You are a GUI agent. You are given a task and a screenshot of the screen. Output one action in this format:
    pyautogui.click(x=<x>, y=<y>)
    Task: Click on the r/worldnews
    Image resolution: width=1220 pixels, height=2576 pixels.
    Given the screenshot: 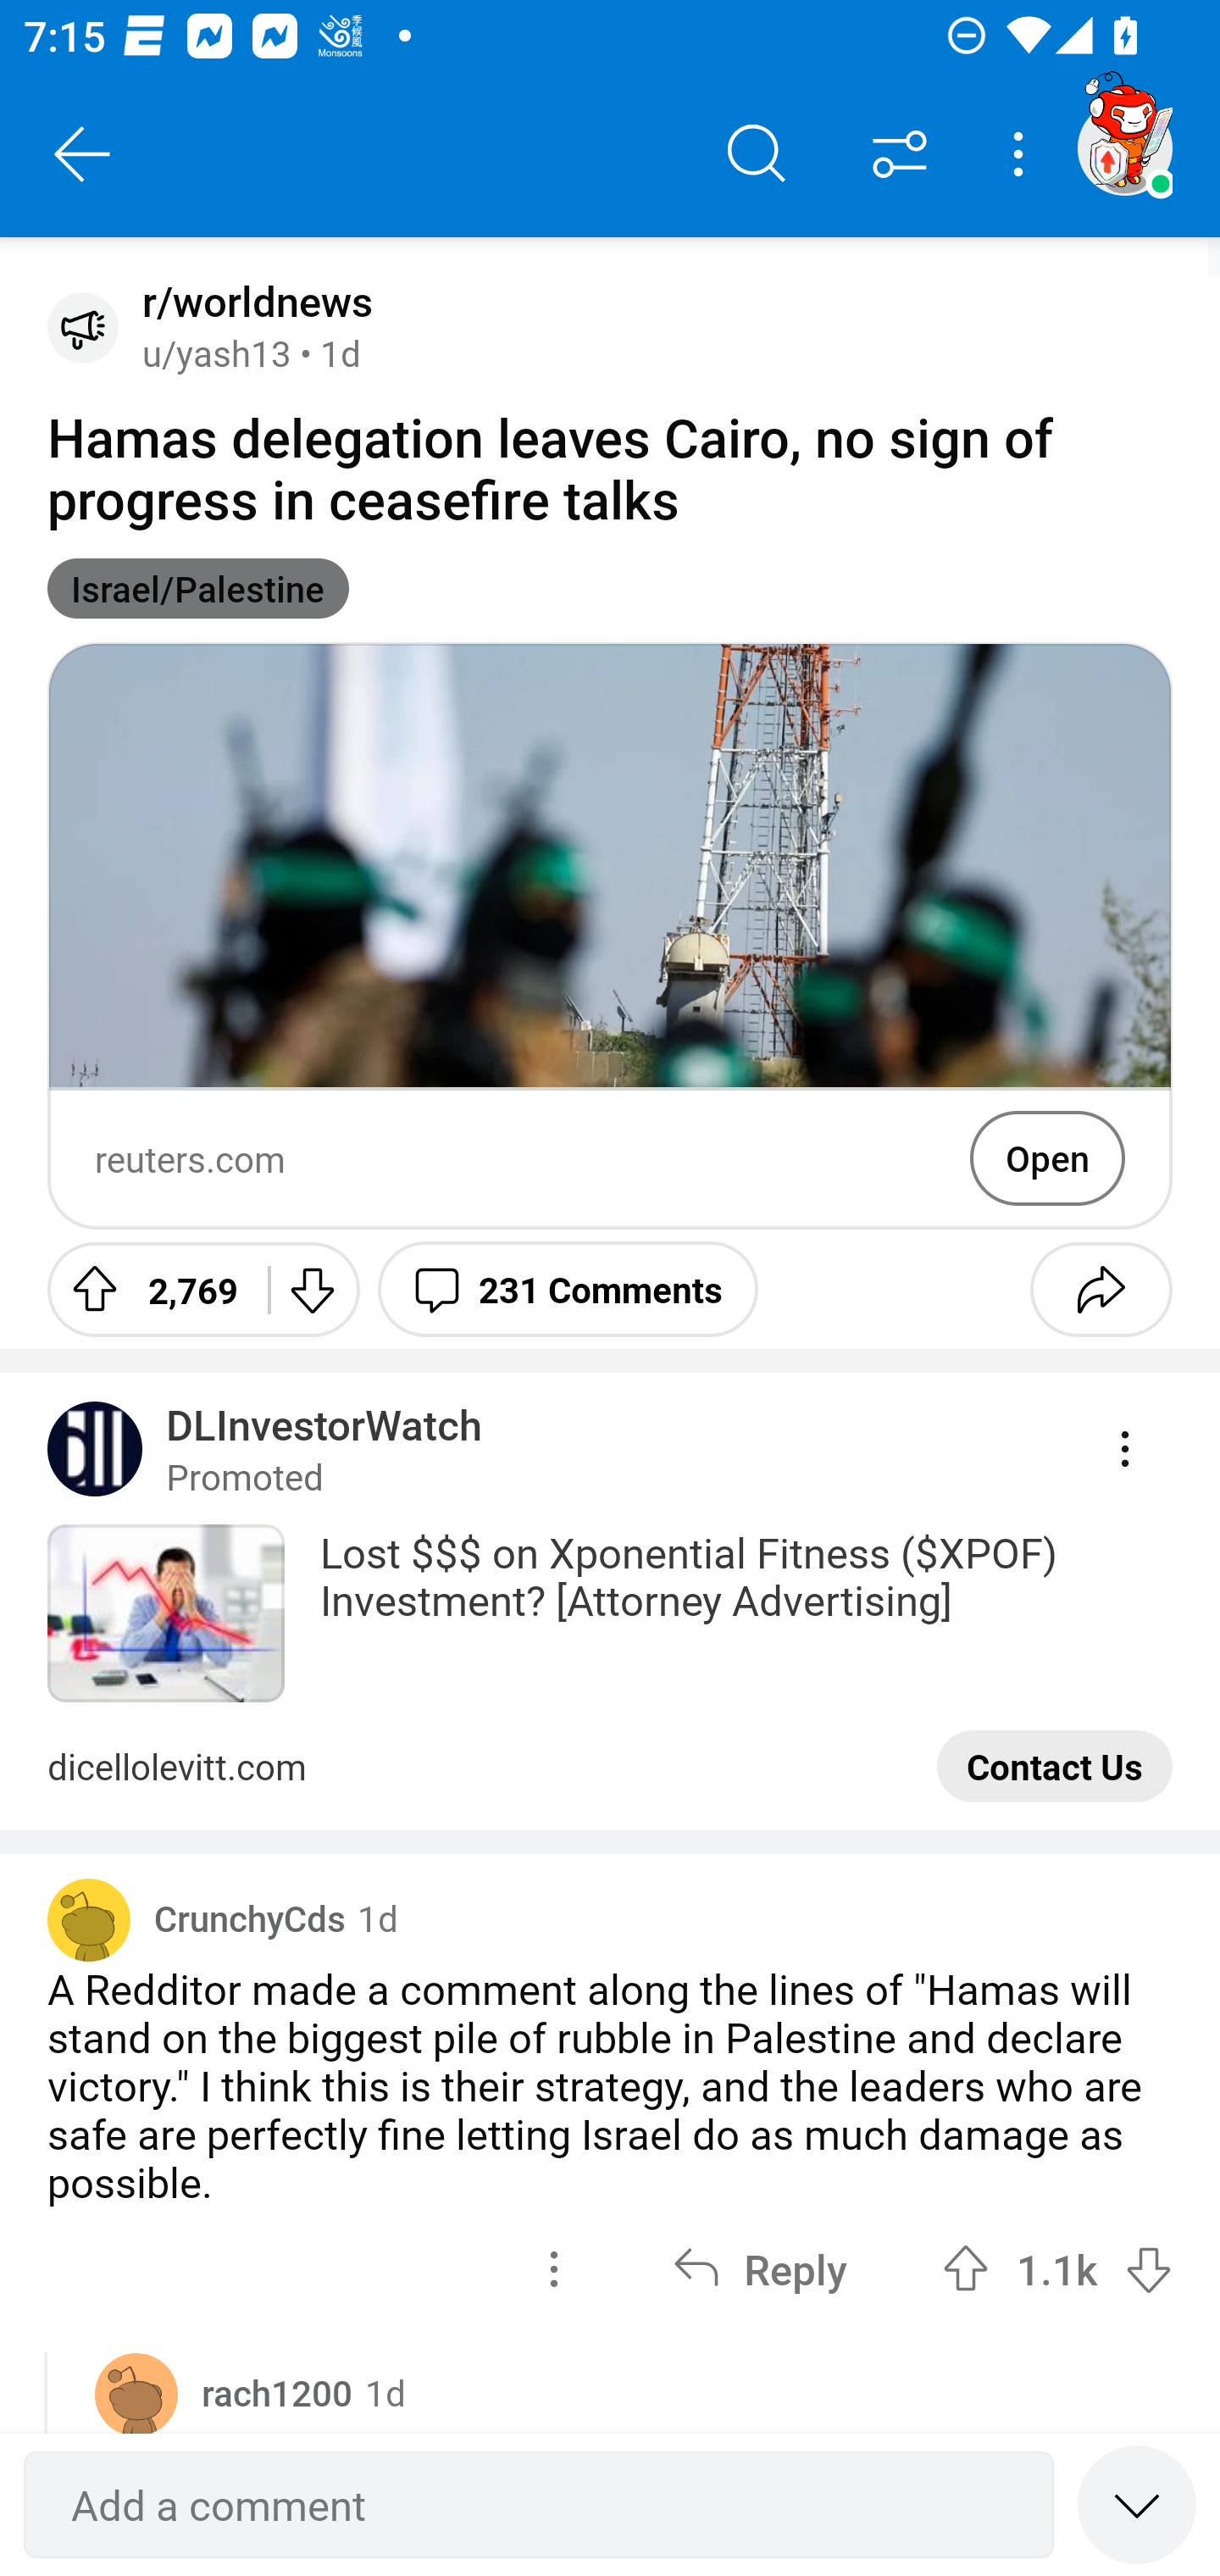 What is the action you would take?
    pyautogui.click(x=251, y=302)
    